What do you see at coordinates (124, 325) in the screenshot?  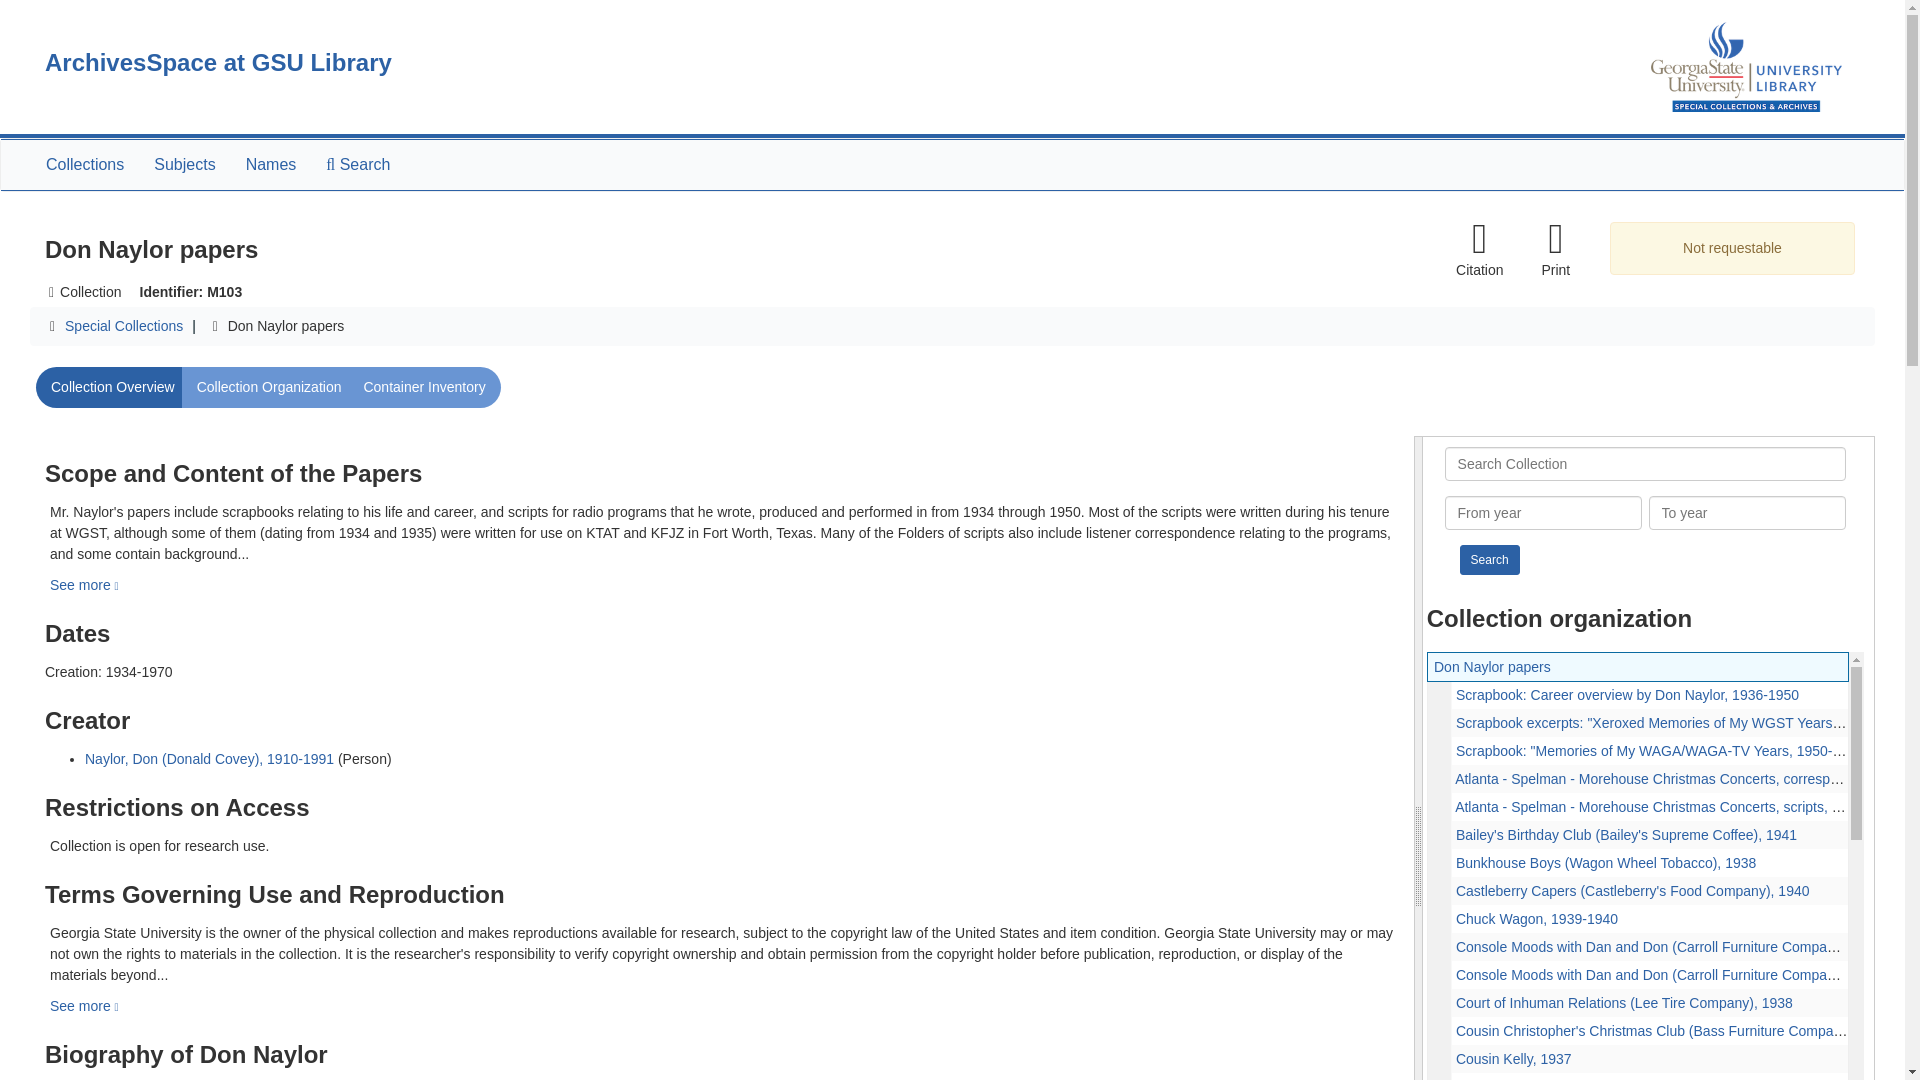 I see `Special Collections` at bounding box center [124, 325].